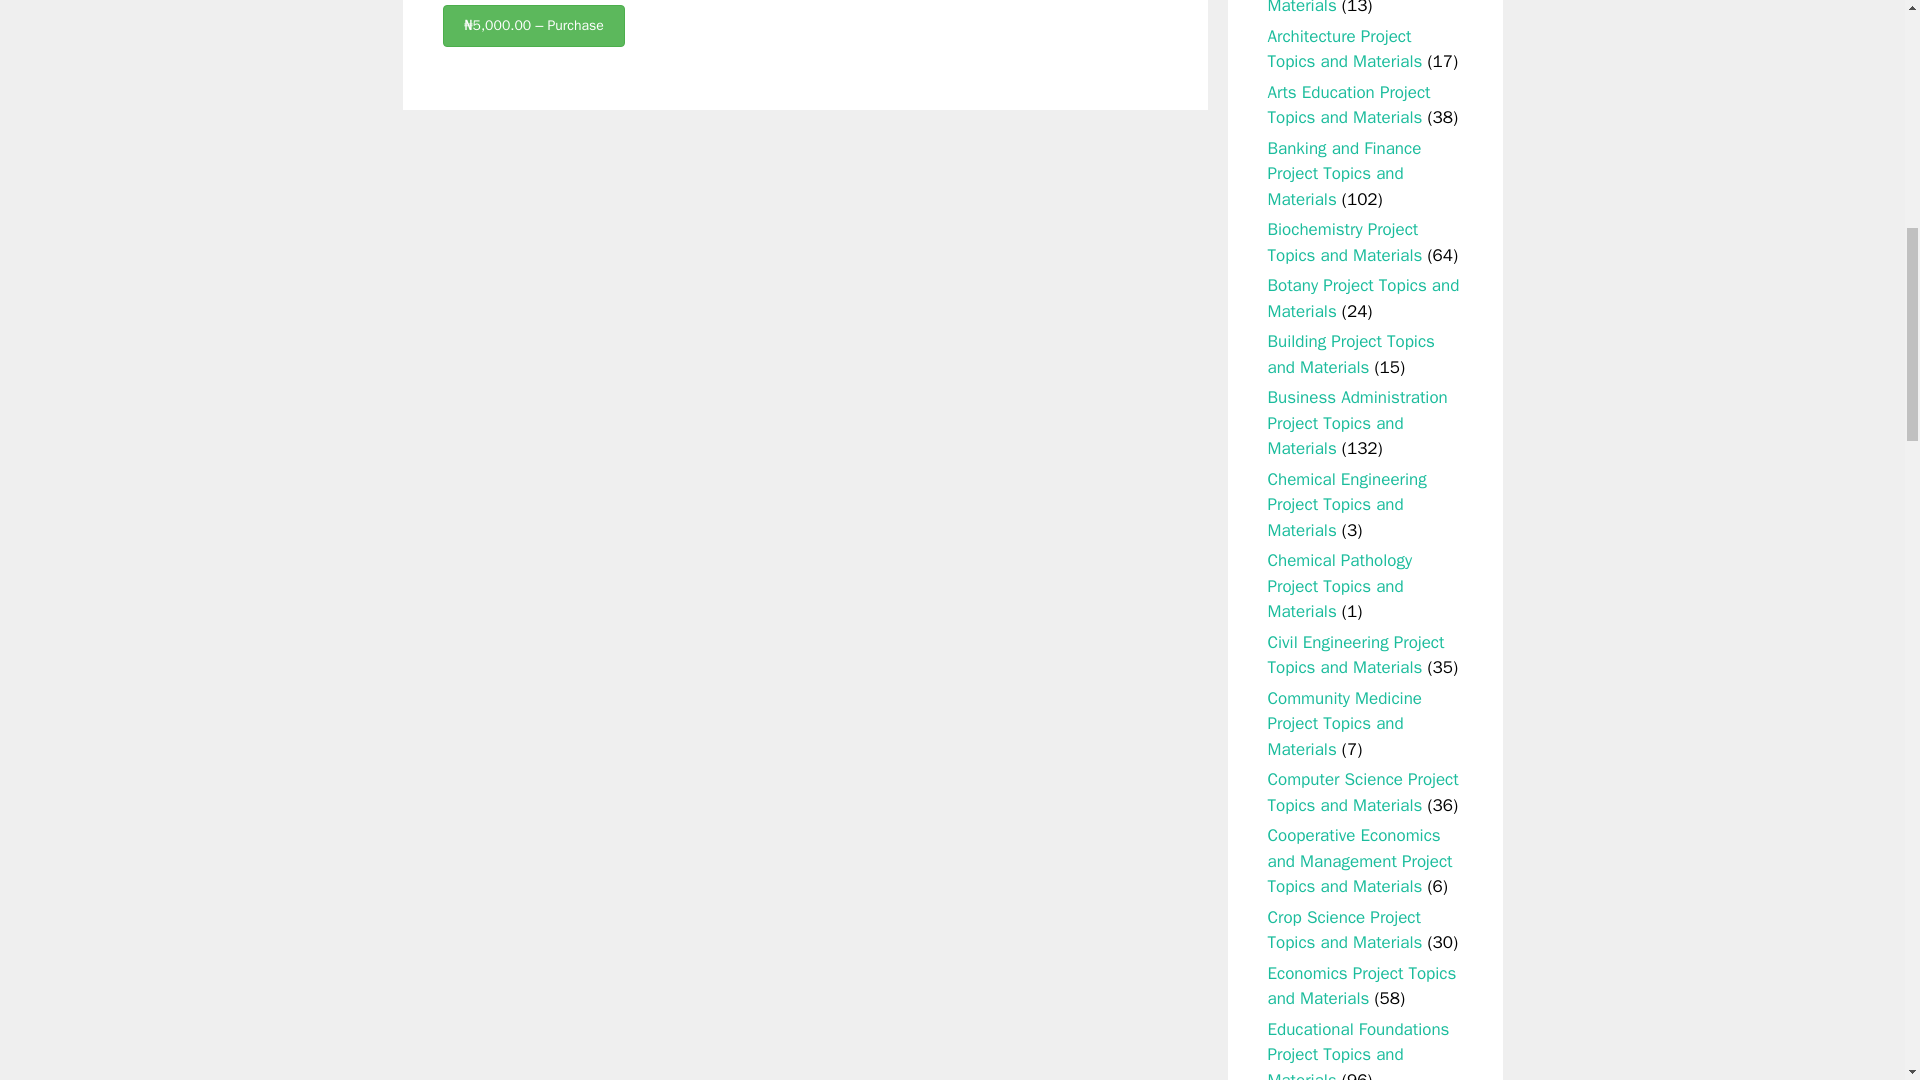 This screenshot has height=1080, width=1920. What do you see at coordinates (1344, 930) in the screenshot?
I see `Crop Science Project Topics and Materials` at bounding box center [1344, 930].